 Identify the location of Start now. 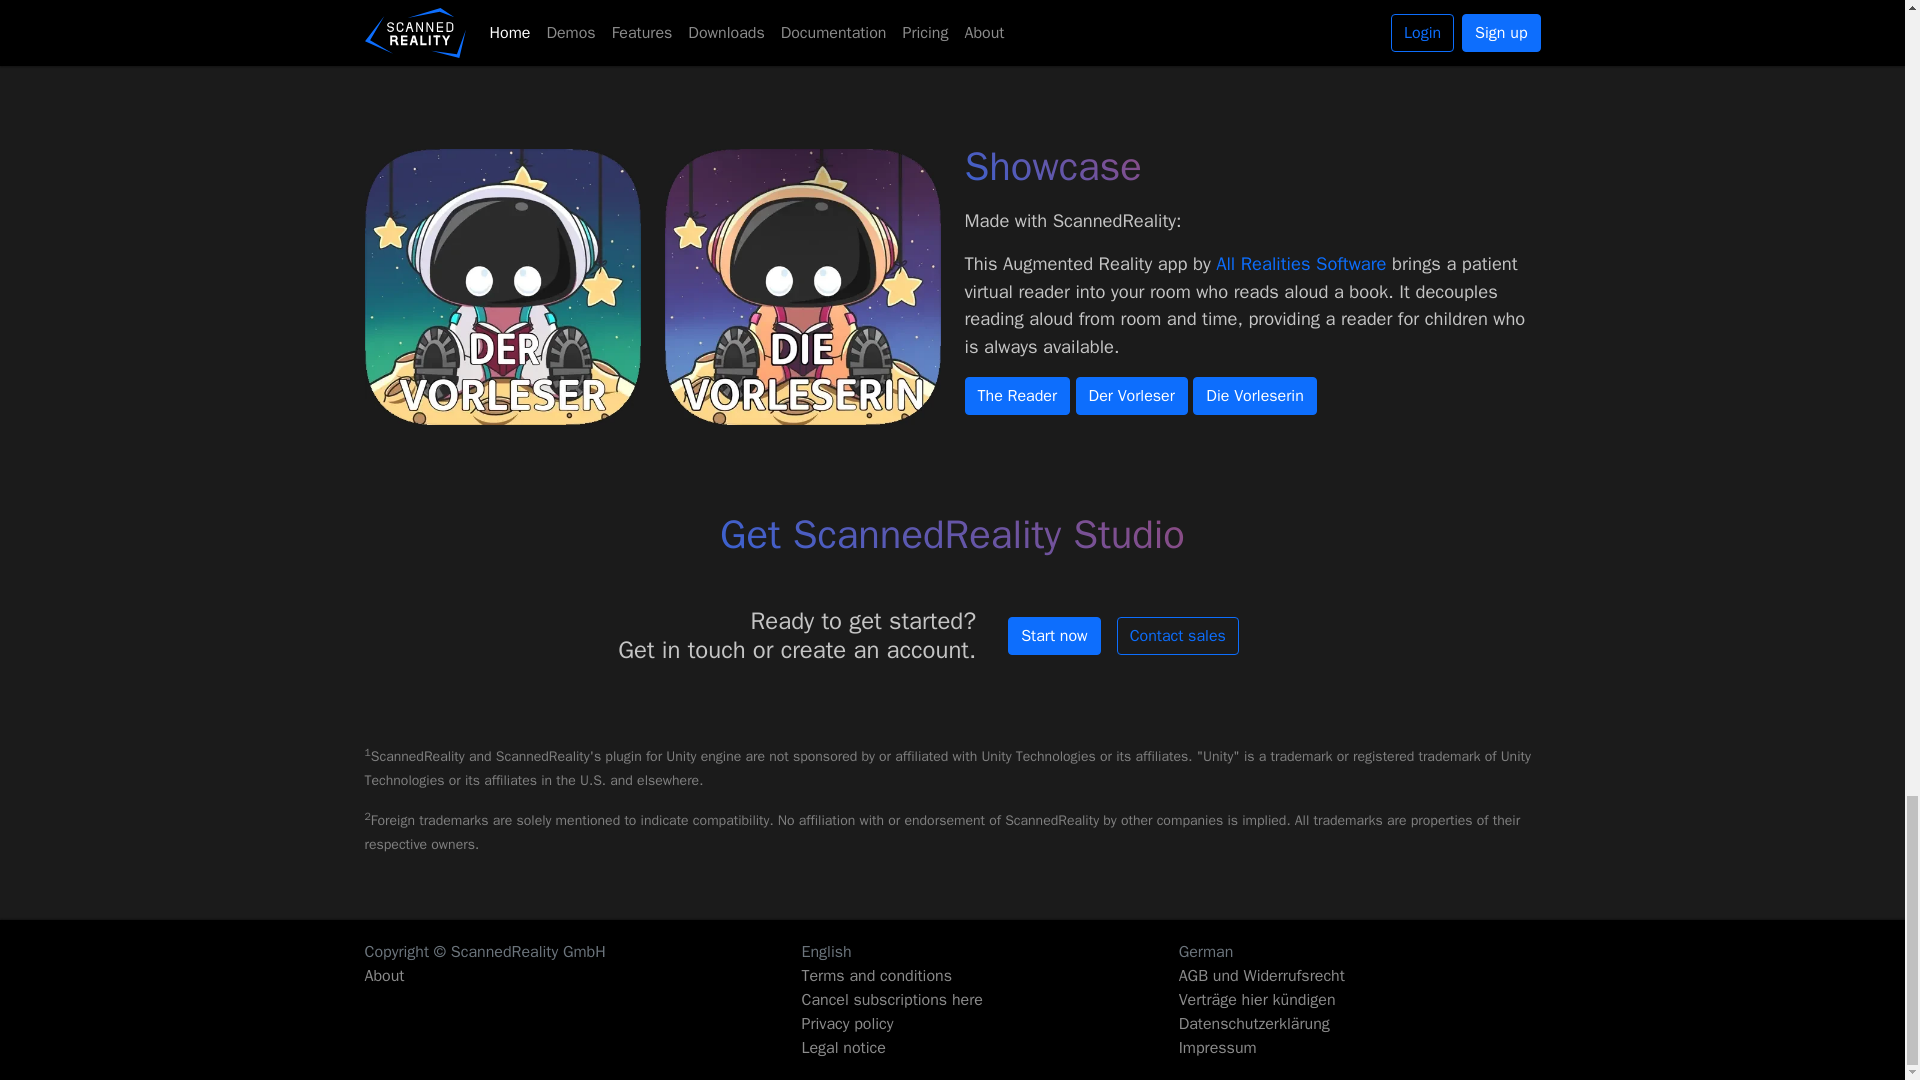
(1054, 635).